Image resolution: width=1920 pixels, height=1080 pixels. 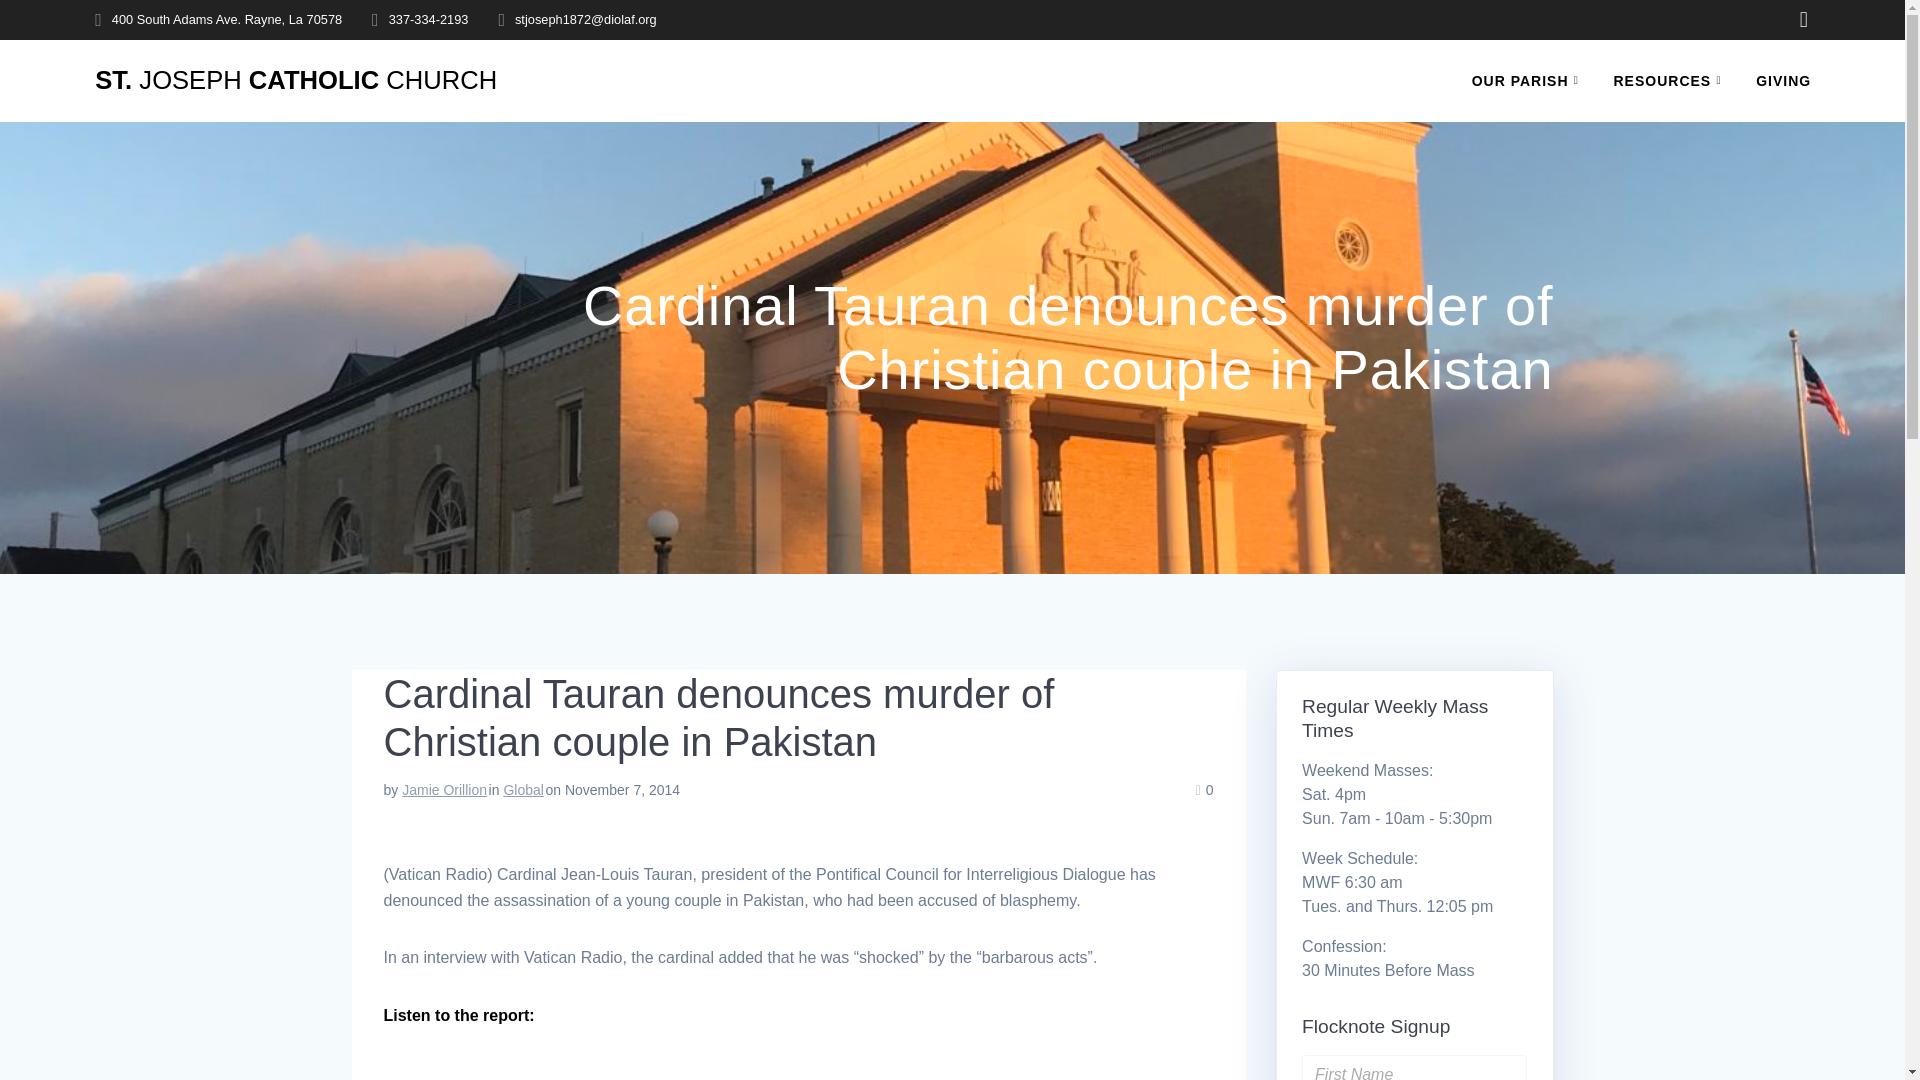 What do you see at coordinates (296, 80) in the screenshot?
I see `ST. JOSEPH CATHOLIC CHURCH` at bounding box center [296, 80].